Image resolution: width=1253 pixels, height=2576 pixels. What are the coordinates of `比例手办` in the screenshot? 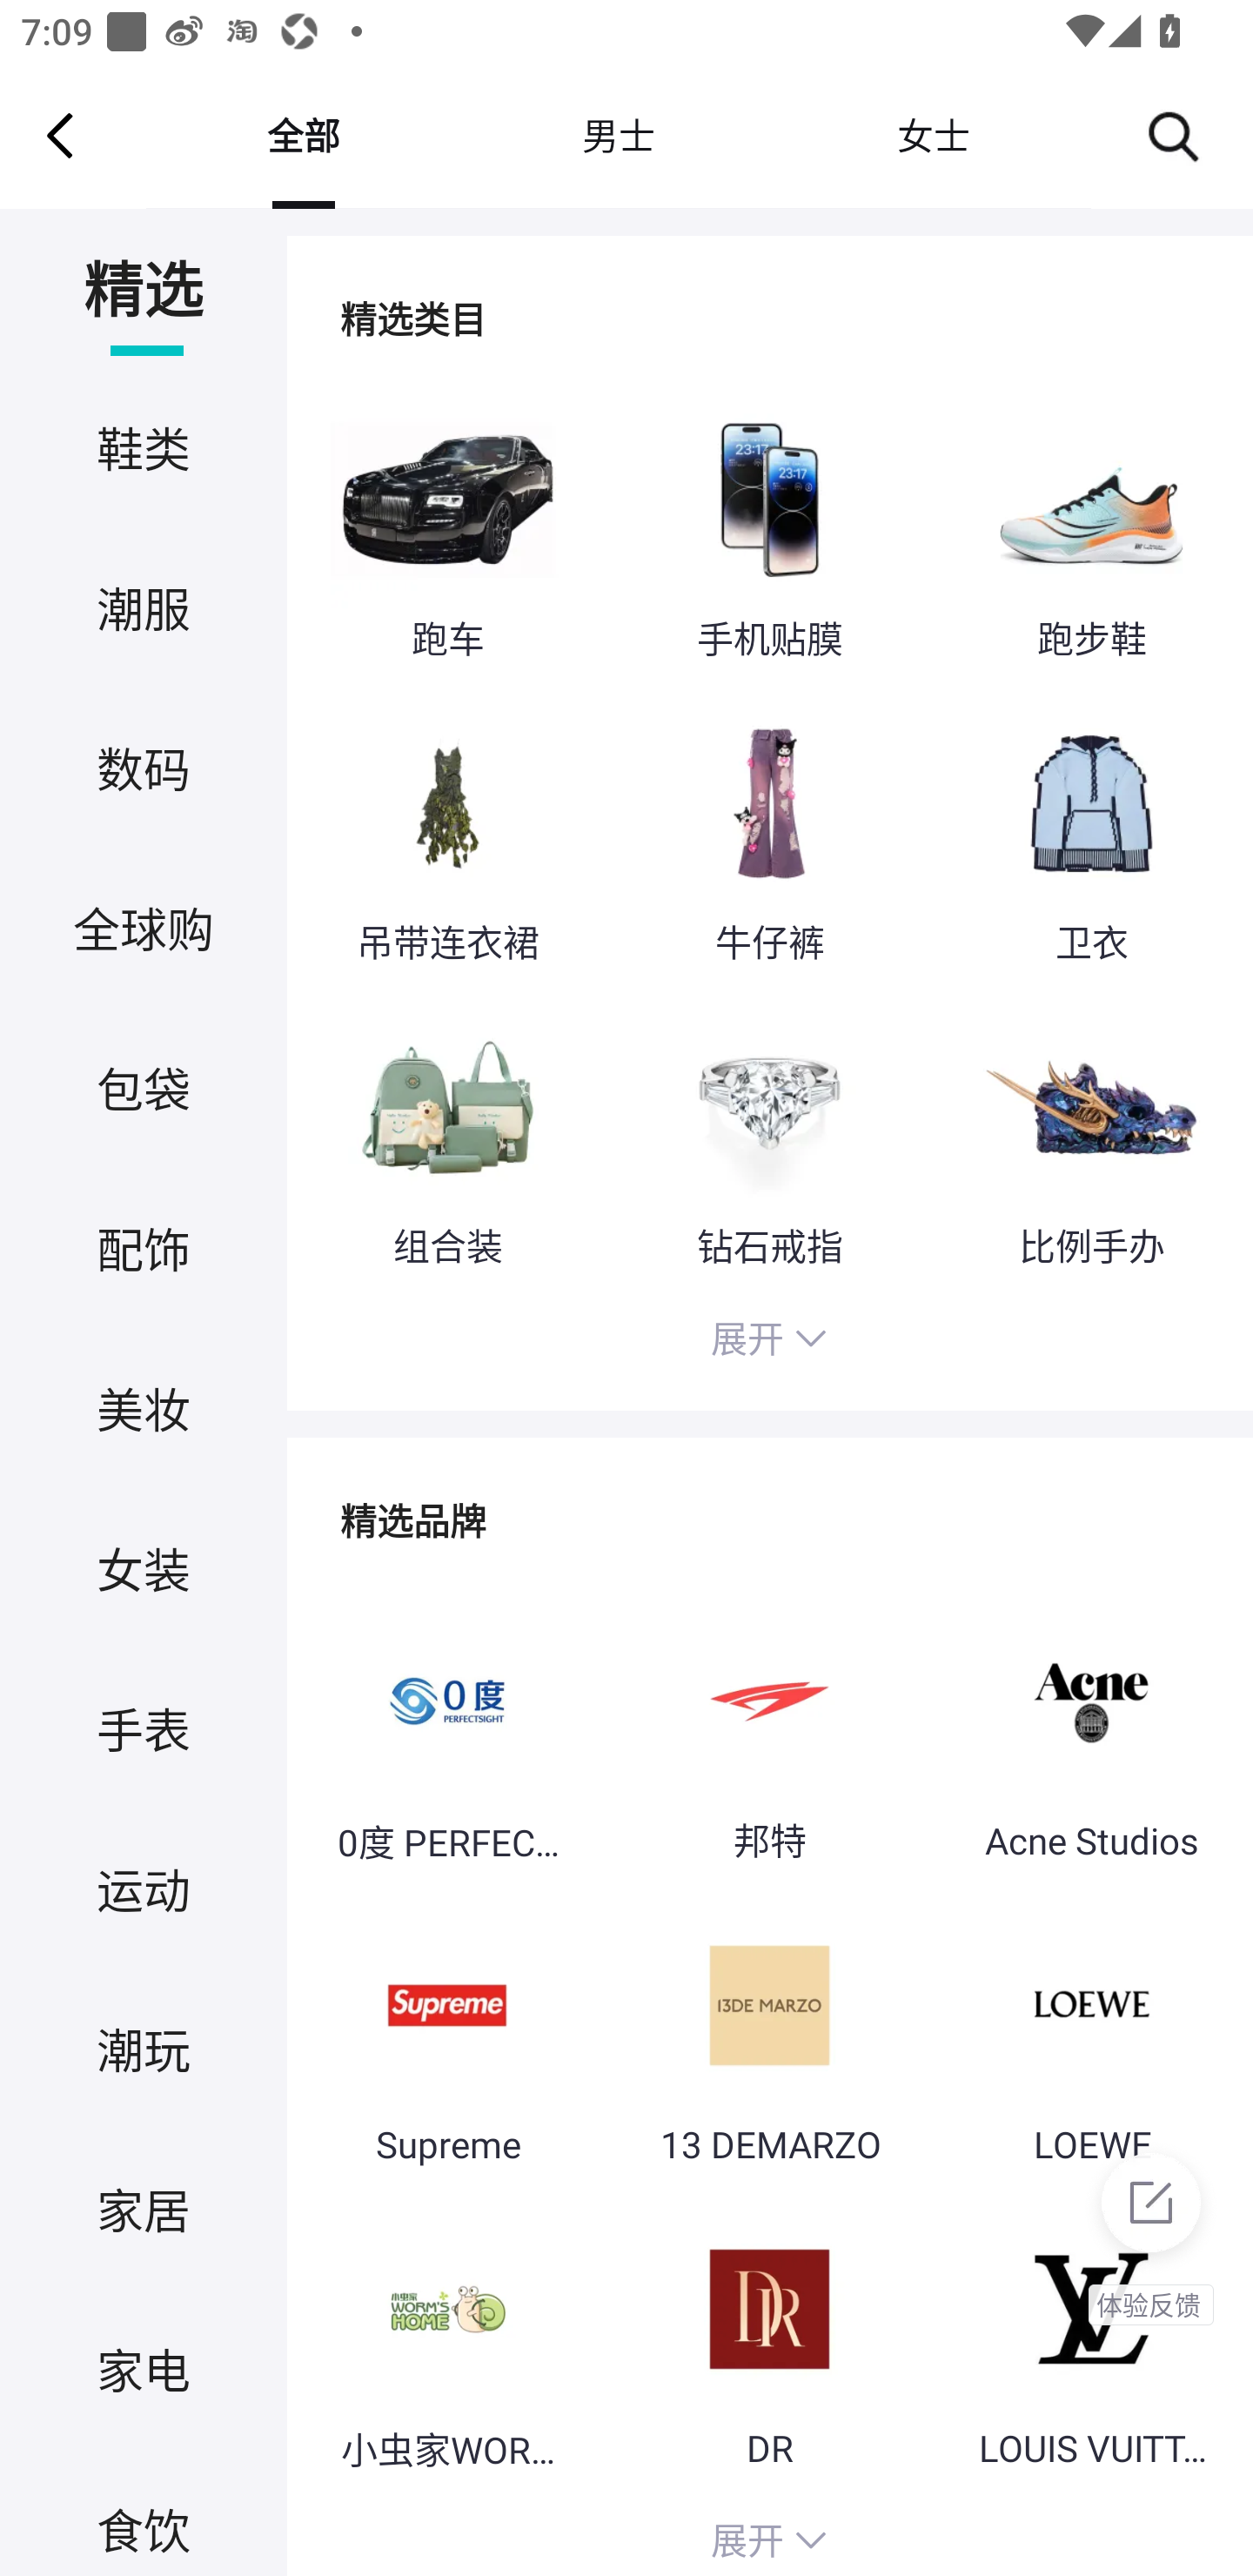 It's located at (1091, 1140).